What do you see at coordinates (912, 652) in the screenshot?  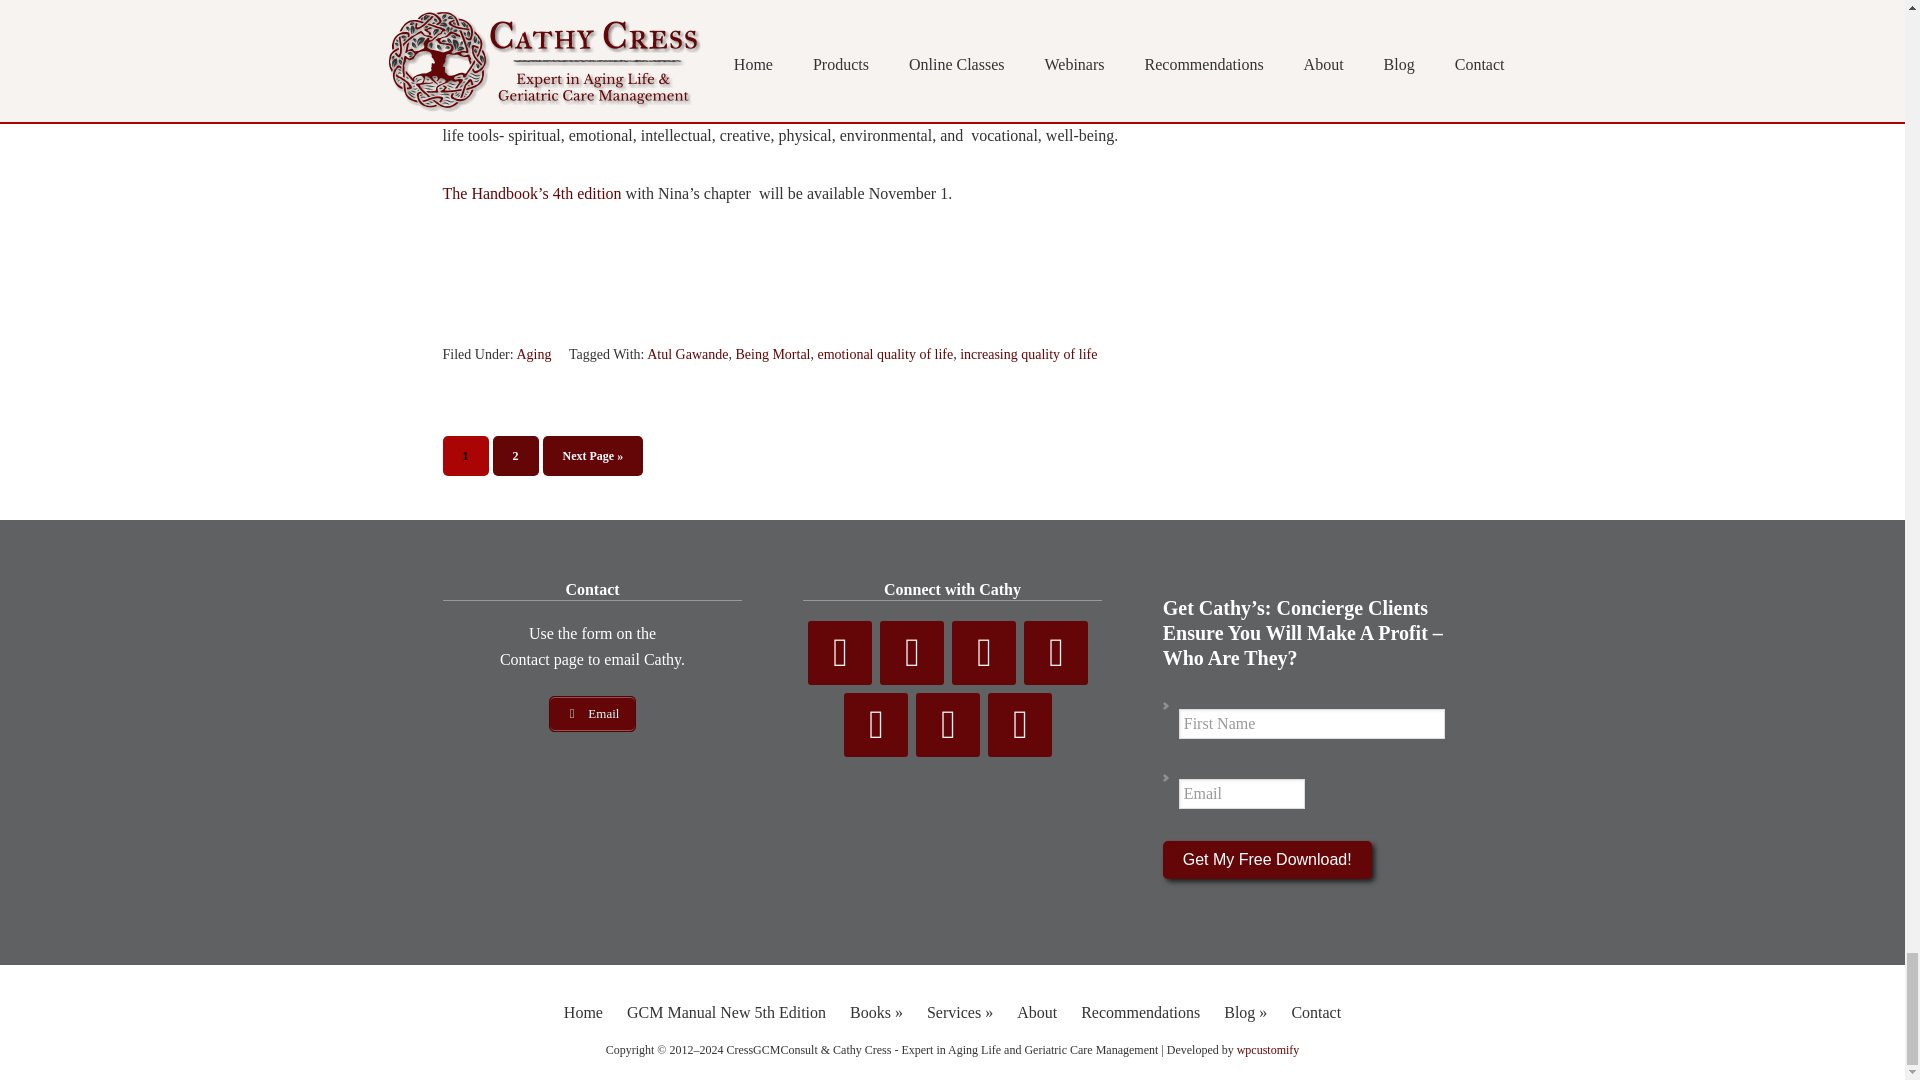 I see `Twitter` at bounding box center [912, 652].